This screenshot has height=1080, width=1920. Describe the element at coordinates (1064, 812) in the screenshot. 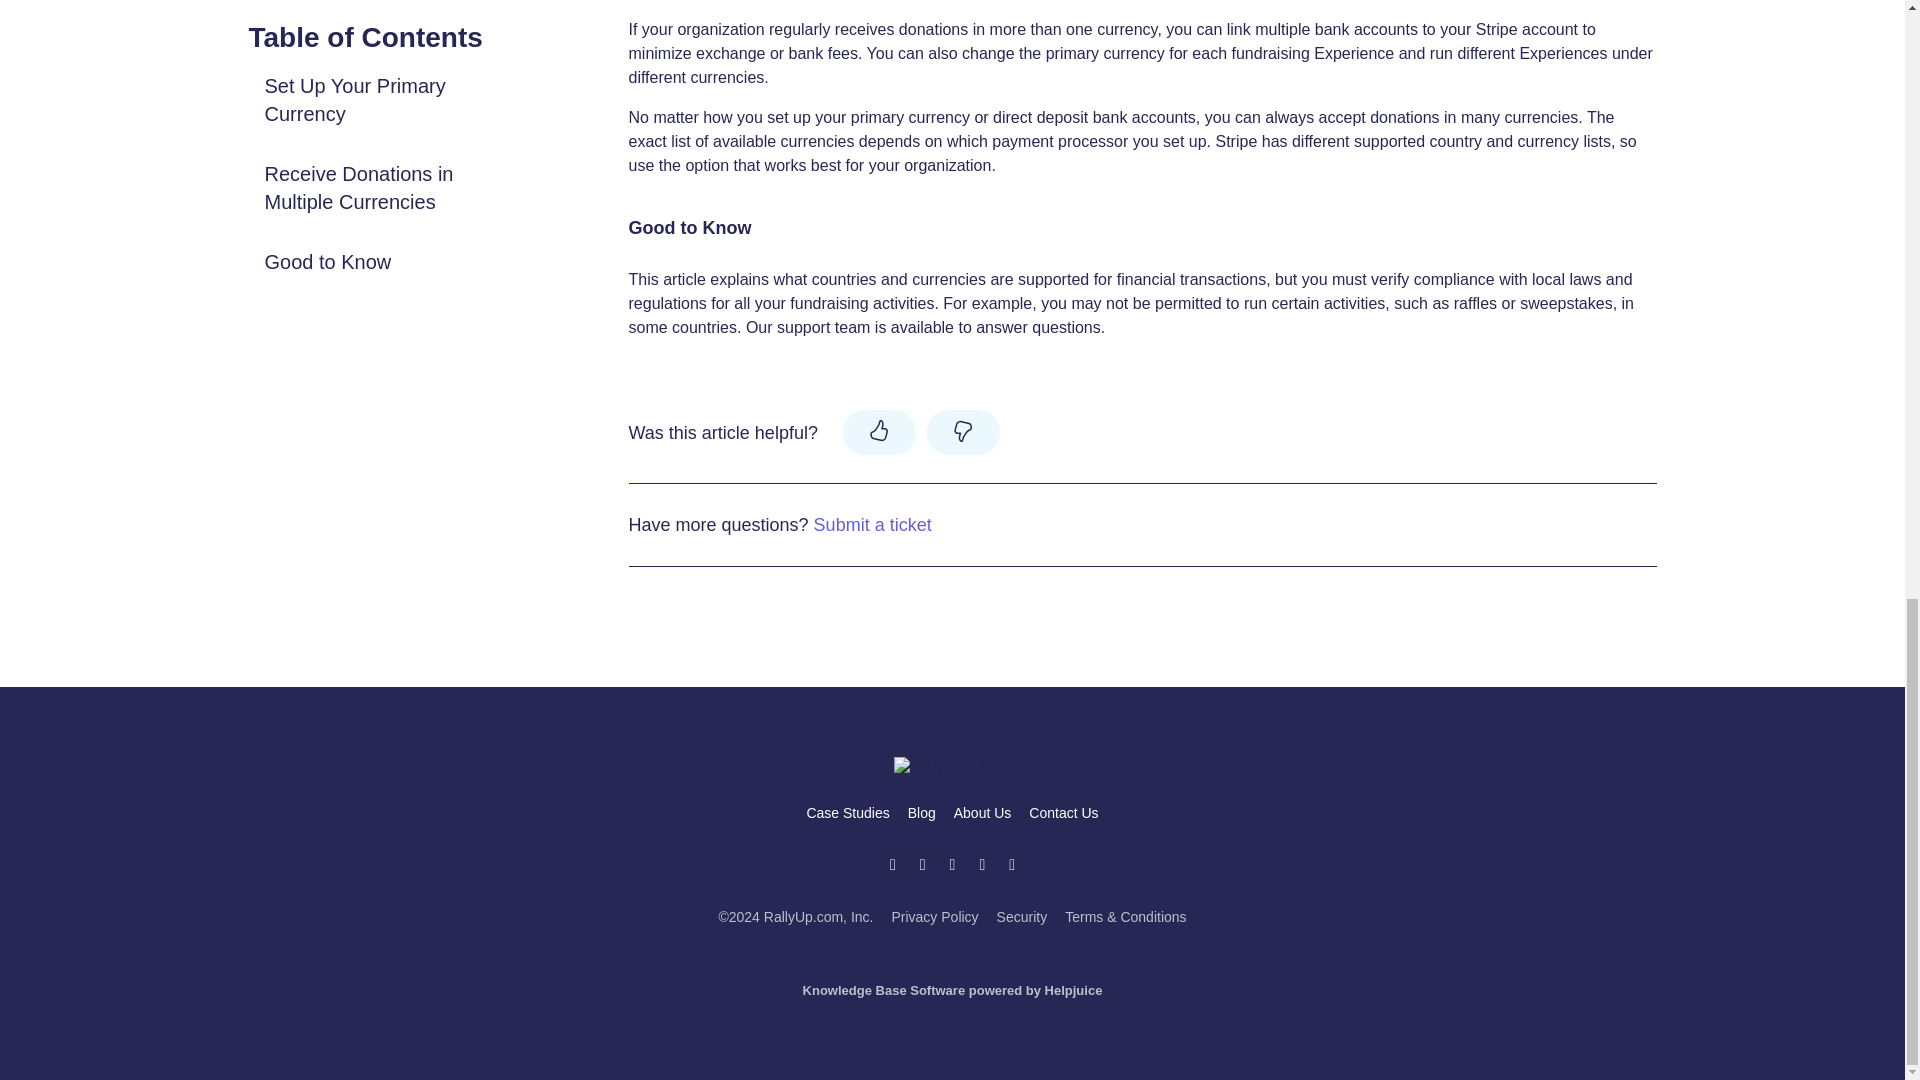

I see `Contact Us` at that location.